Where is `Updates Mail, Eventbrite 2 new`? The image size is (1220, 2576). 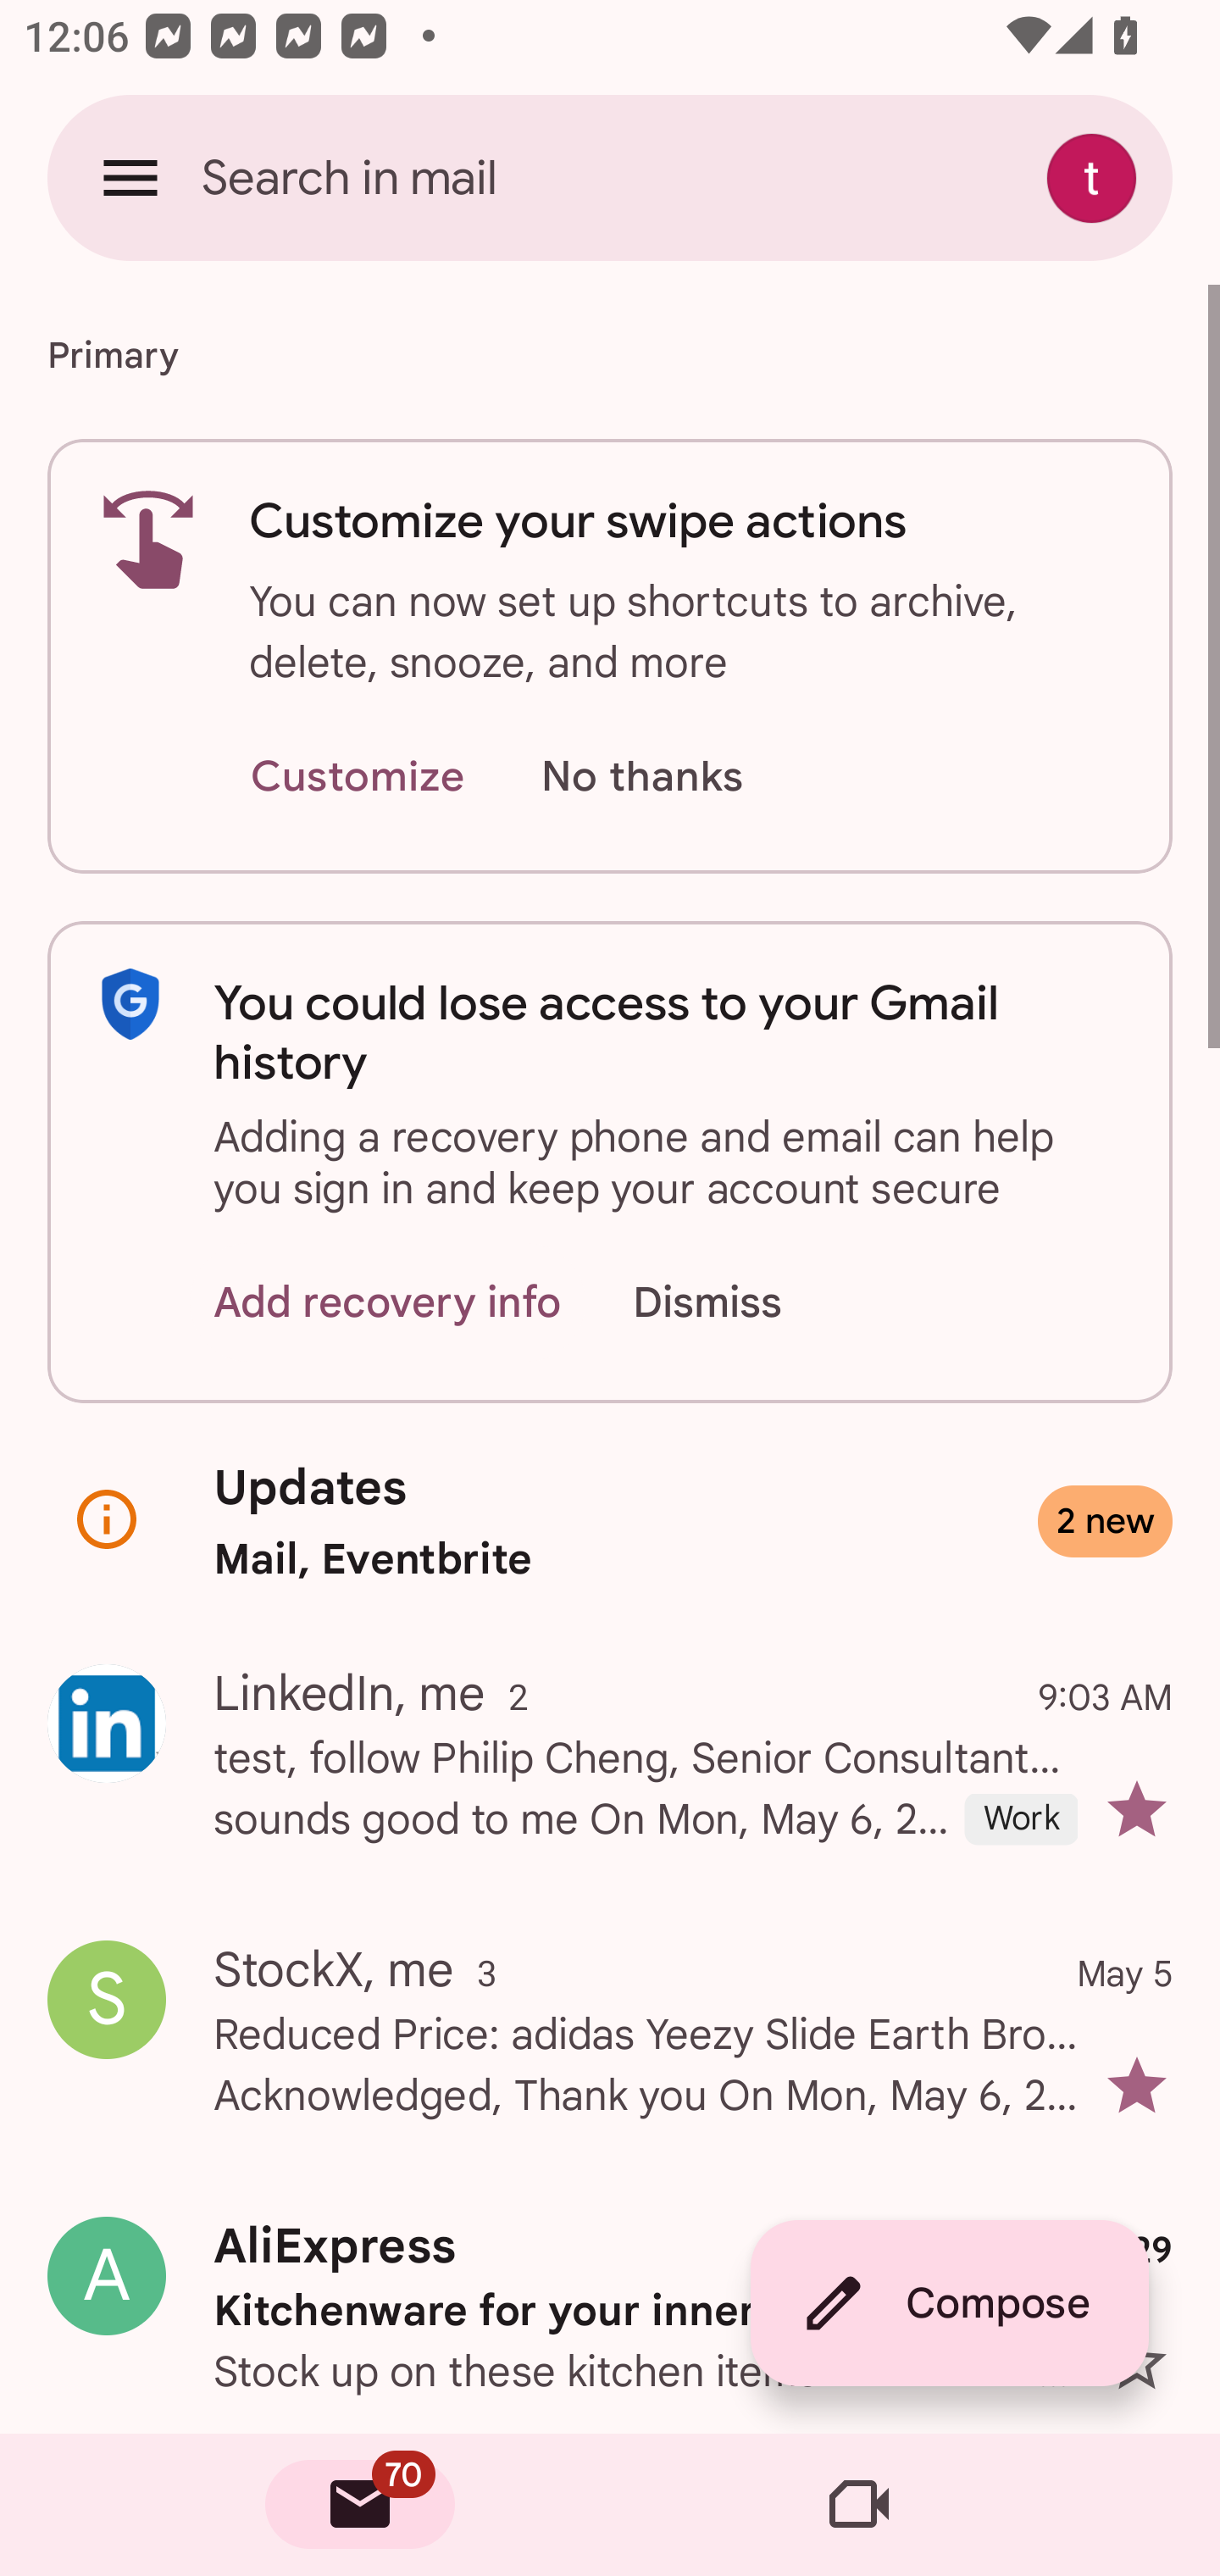 Updates Mail, Eventbrite 2 new is located at coordinates (610, 1522).